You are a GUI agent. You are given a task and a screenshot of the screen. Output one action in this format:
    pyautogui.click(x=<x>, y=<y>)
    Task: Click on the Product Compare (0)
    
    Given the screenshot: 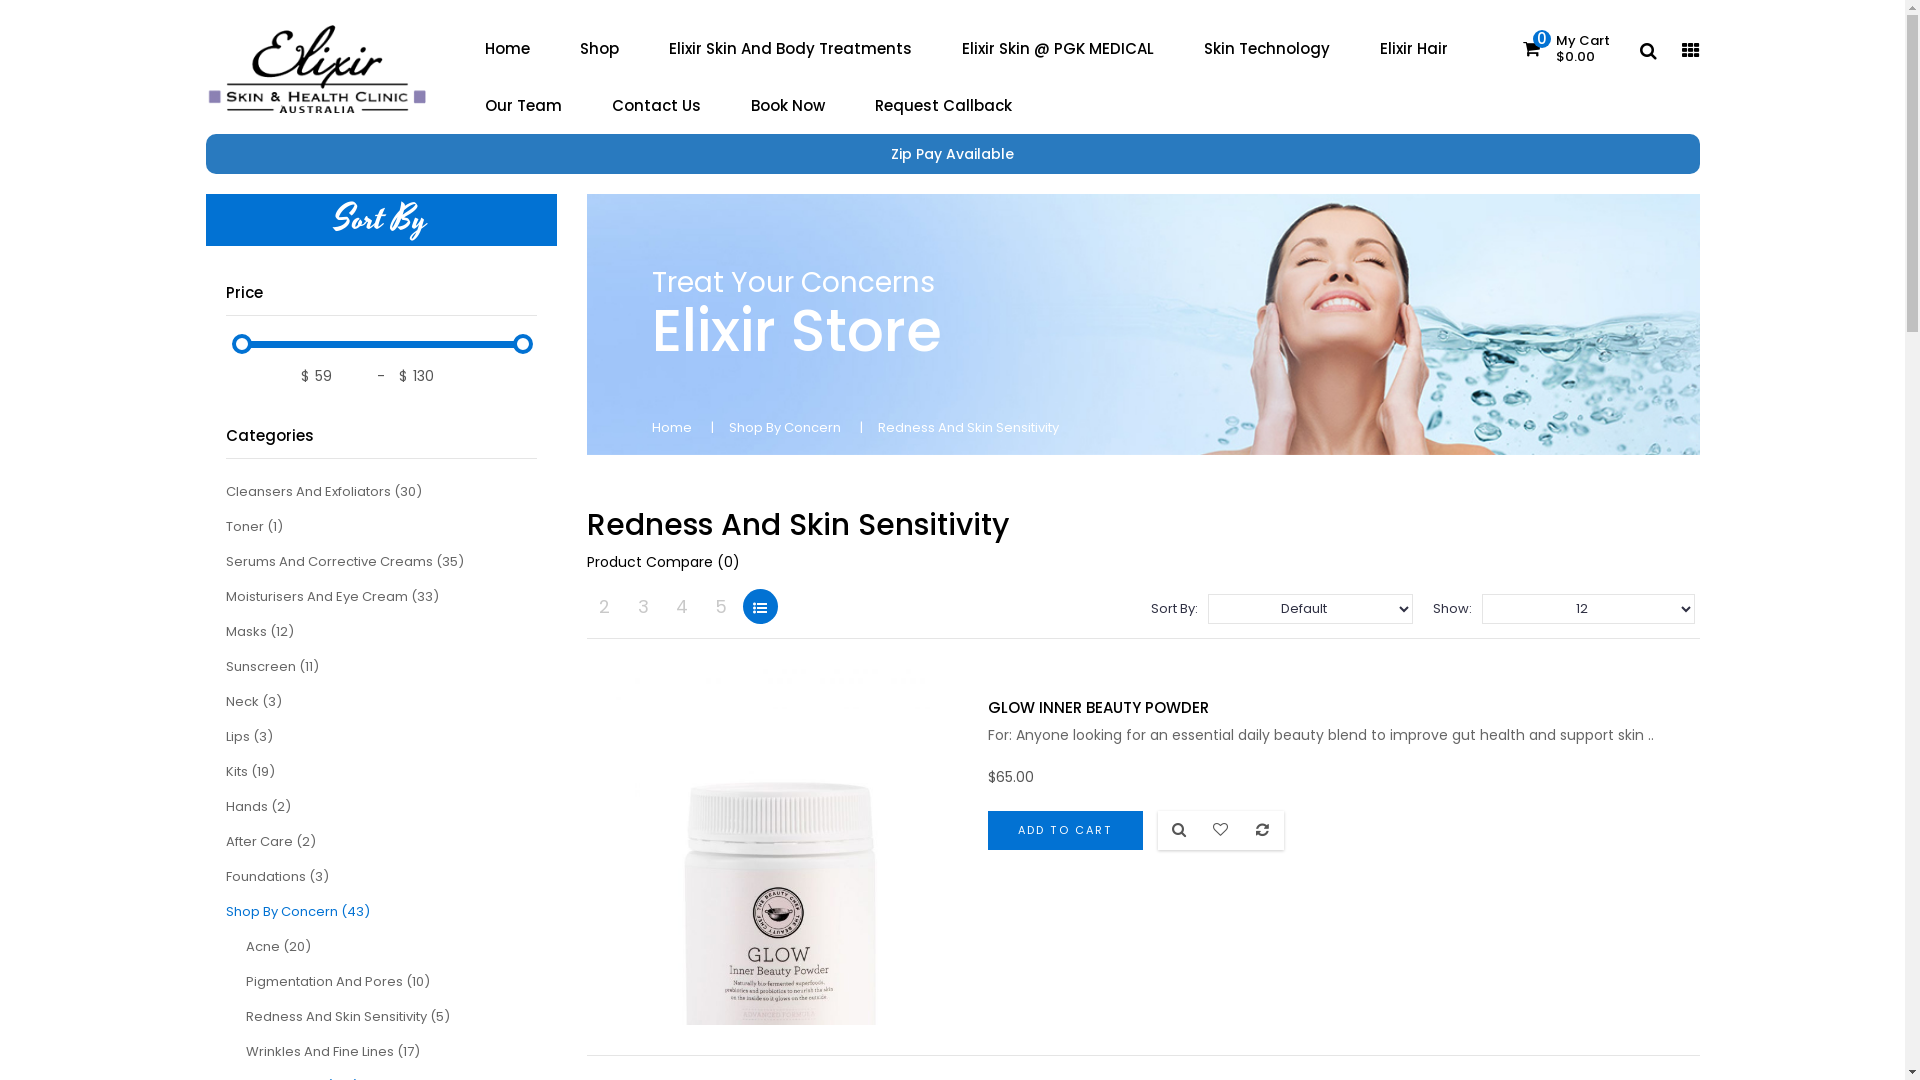 What is the action you would take?
    pyautogui.click(x=662, y=562)
    